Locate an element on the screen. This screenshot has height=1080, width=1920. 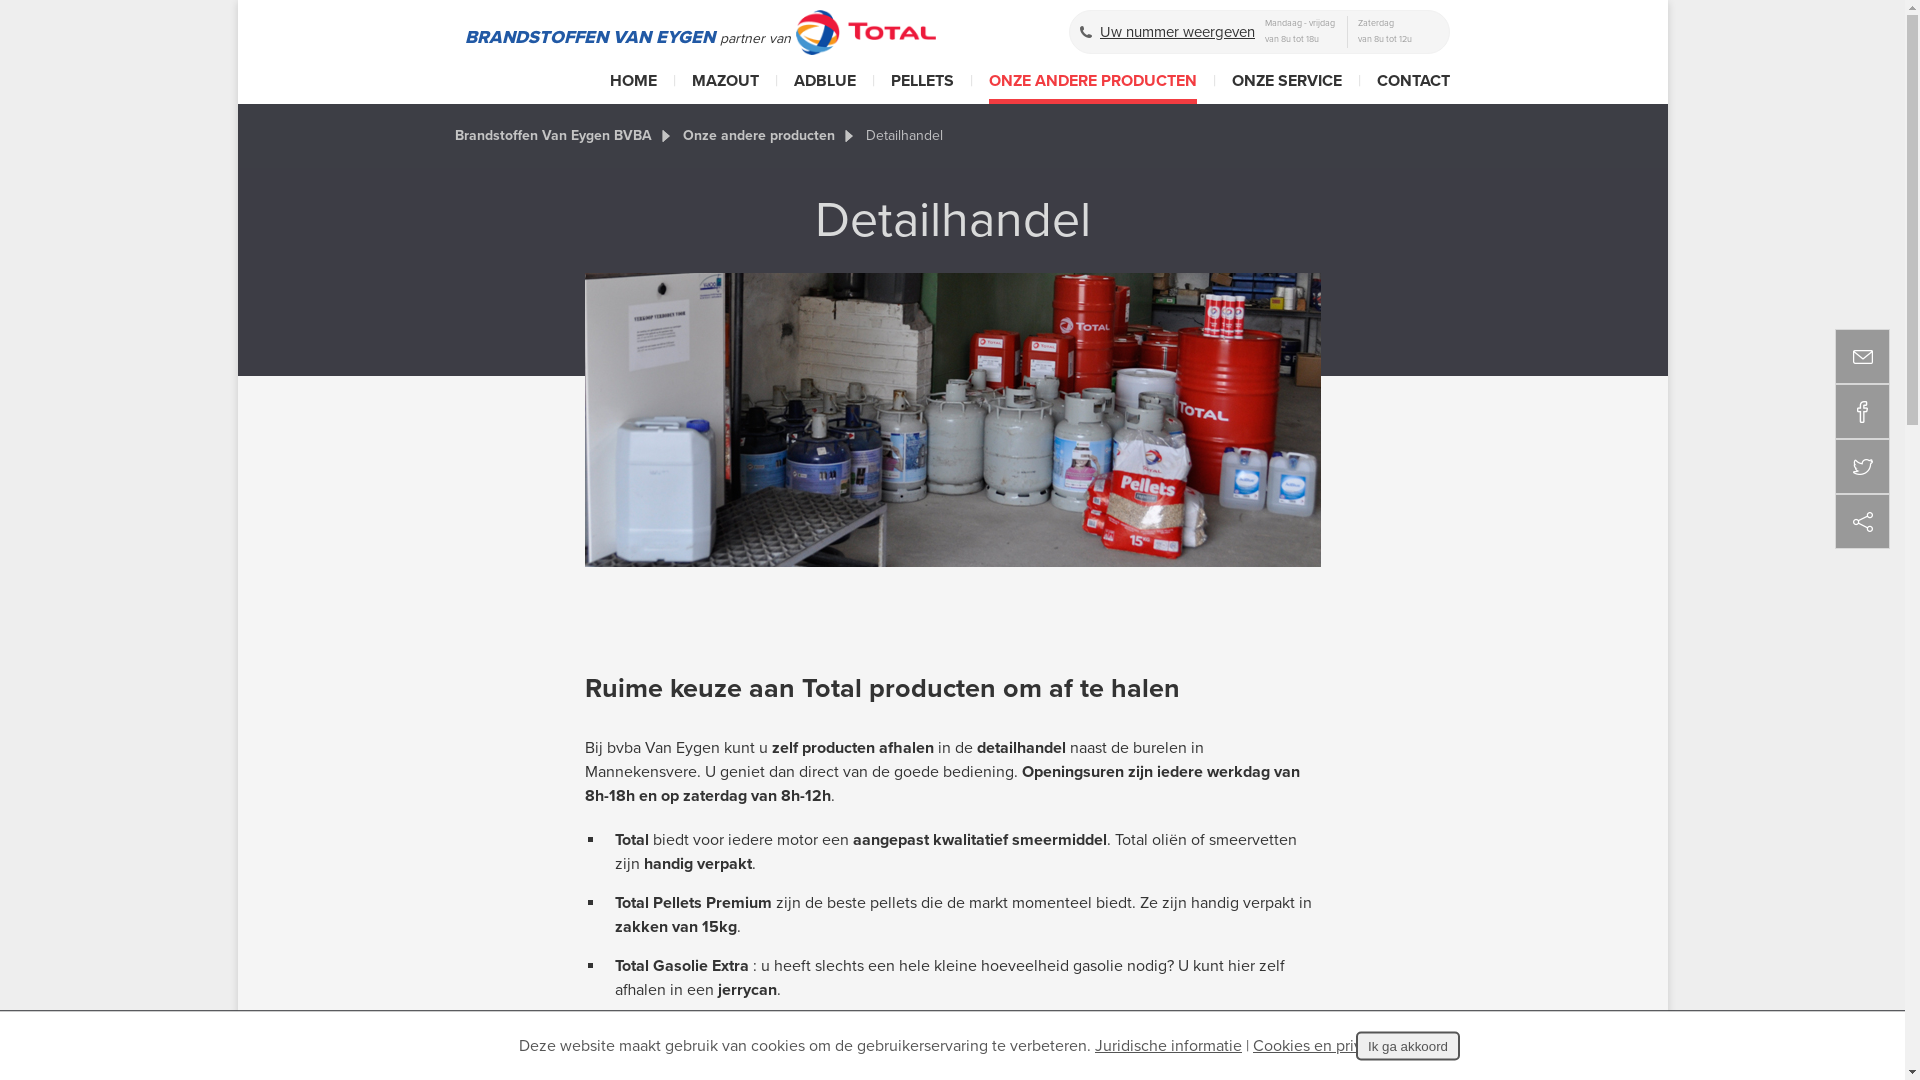
ONZE SERVICE is located at coordinates (1287, 85).